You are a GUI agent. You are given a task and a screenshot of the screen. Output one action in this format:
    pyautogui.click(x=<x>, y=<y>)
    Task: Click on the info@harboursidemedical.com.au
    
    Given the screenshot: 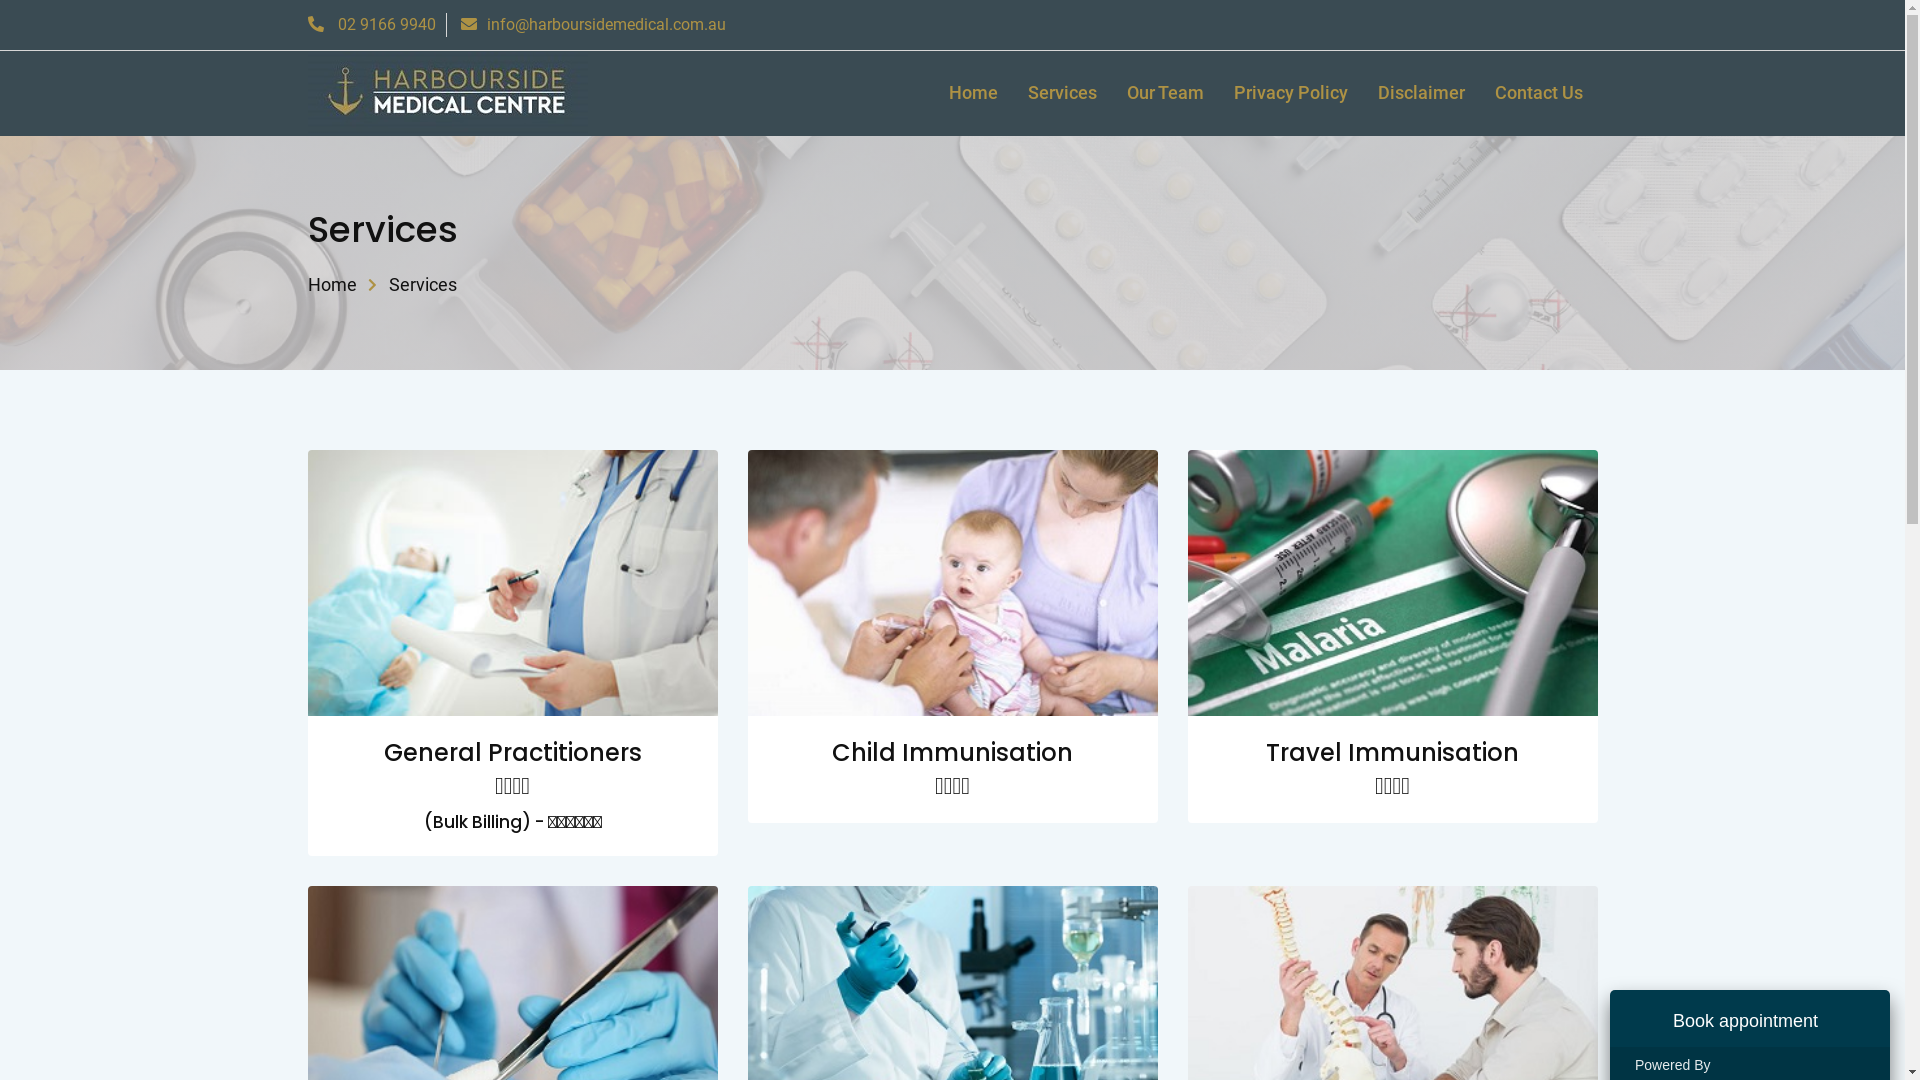 What is the action you would take?
    pyautogui.click(x=592, y=24)
    